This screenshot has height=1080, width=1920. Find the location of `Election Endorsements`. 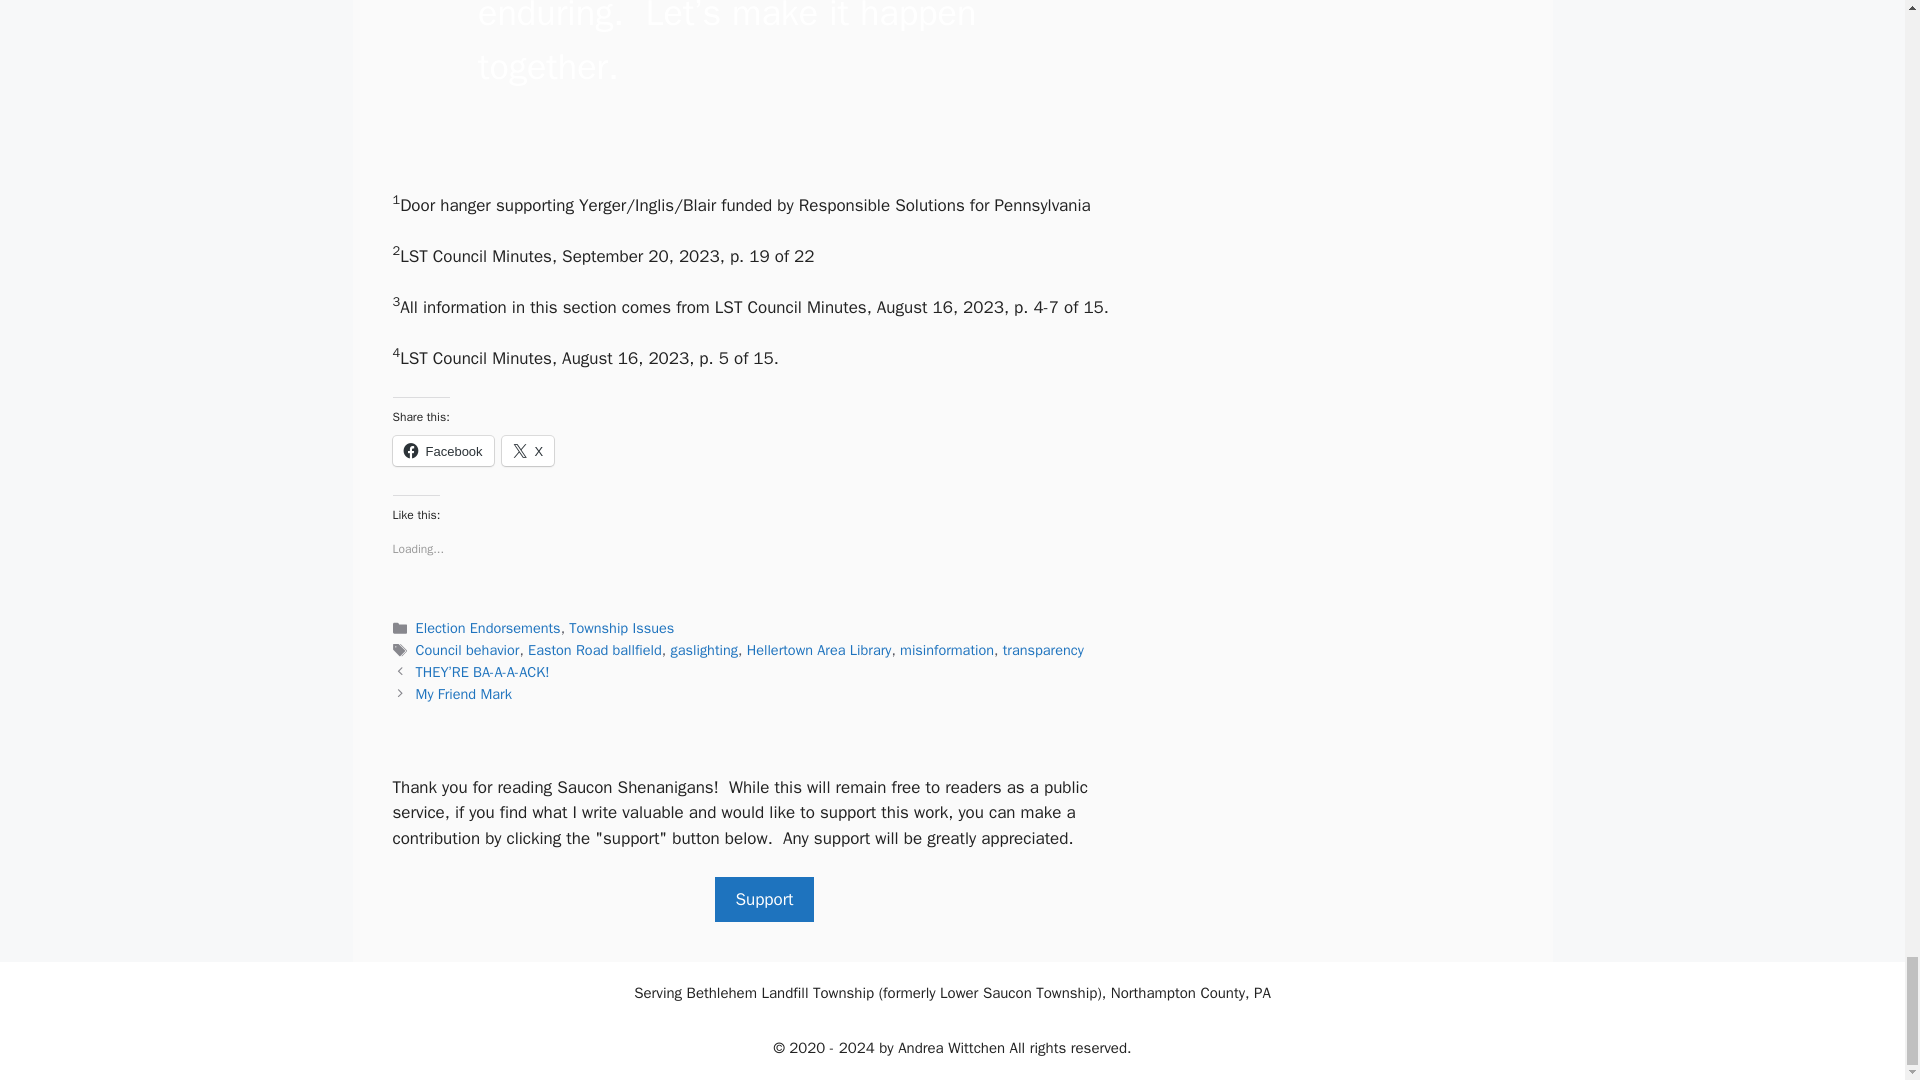

Election Endorsements is located at coordinates (488, 628).